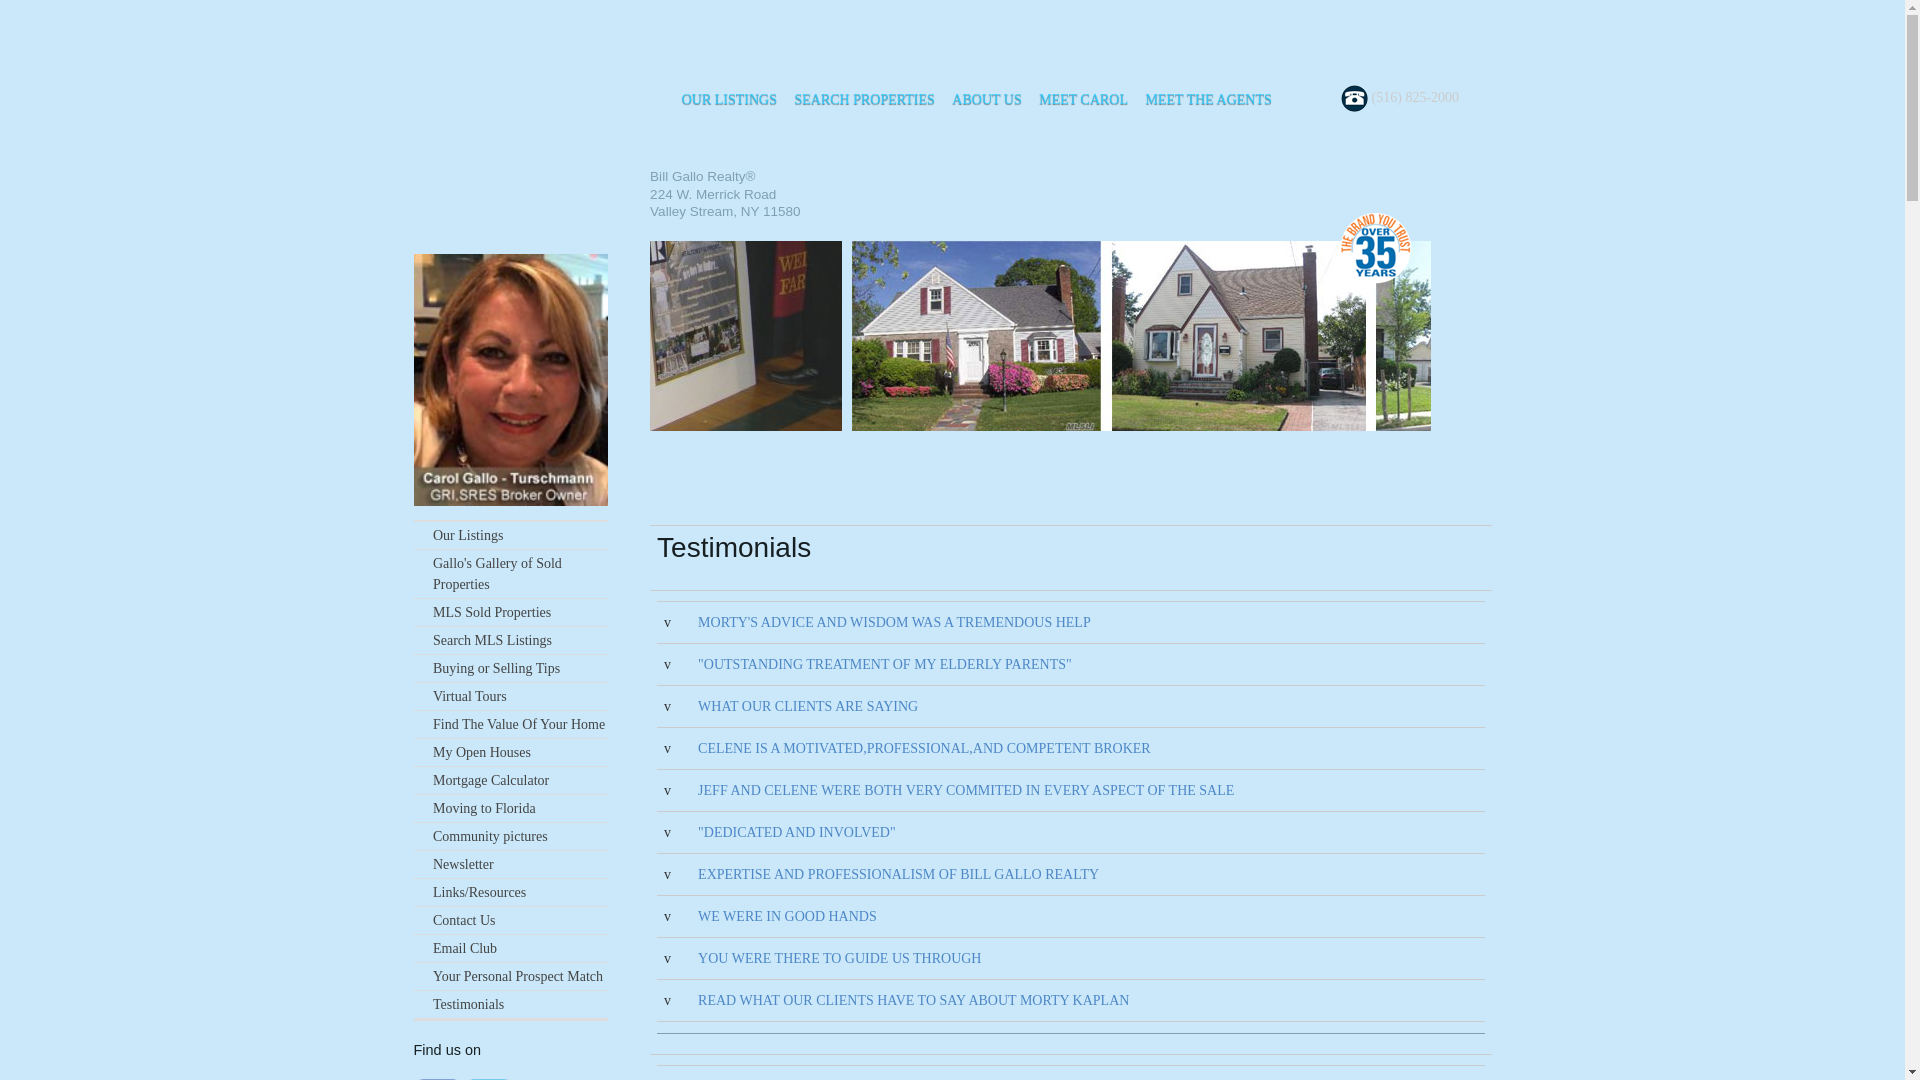 The width and height of the screenshot is (1920, 1080). Describe the element at coordinates (511, 780) in the screenshot. I see `Mortgage Calculator` at that location.